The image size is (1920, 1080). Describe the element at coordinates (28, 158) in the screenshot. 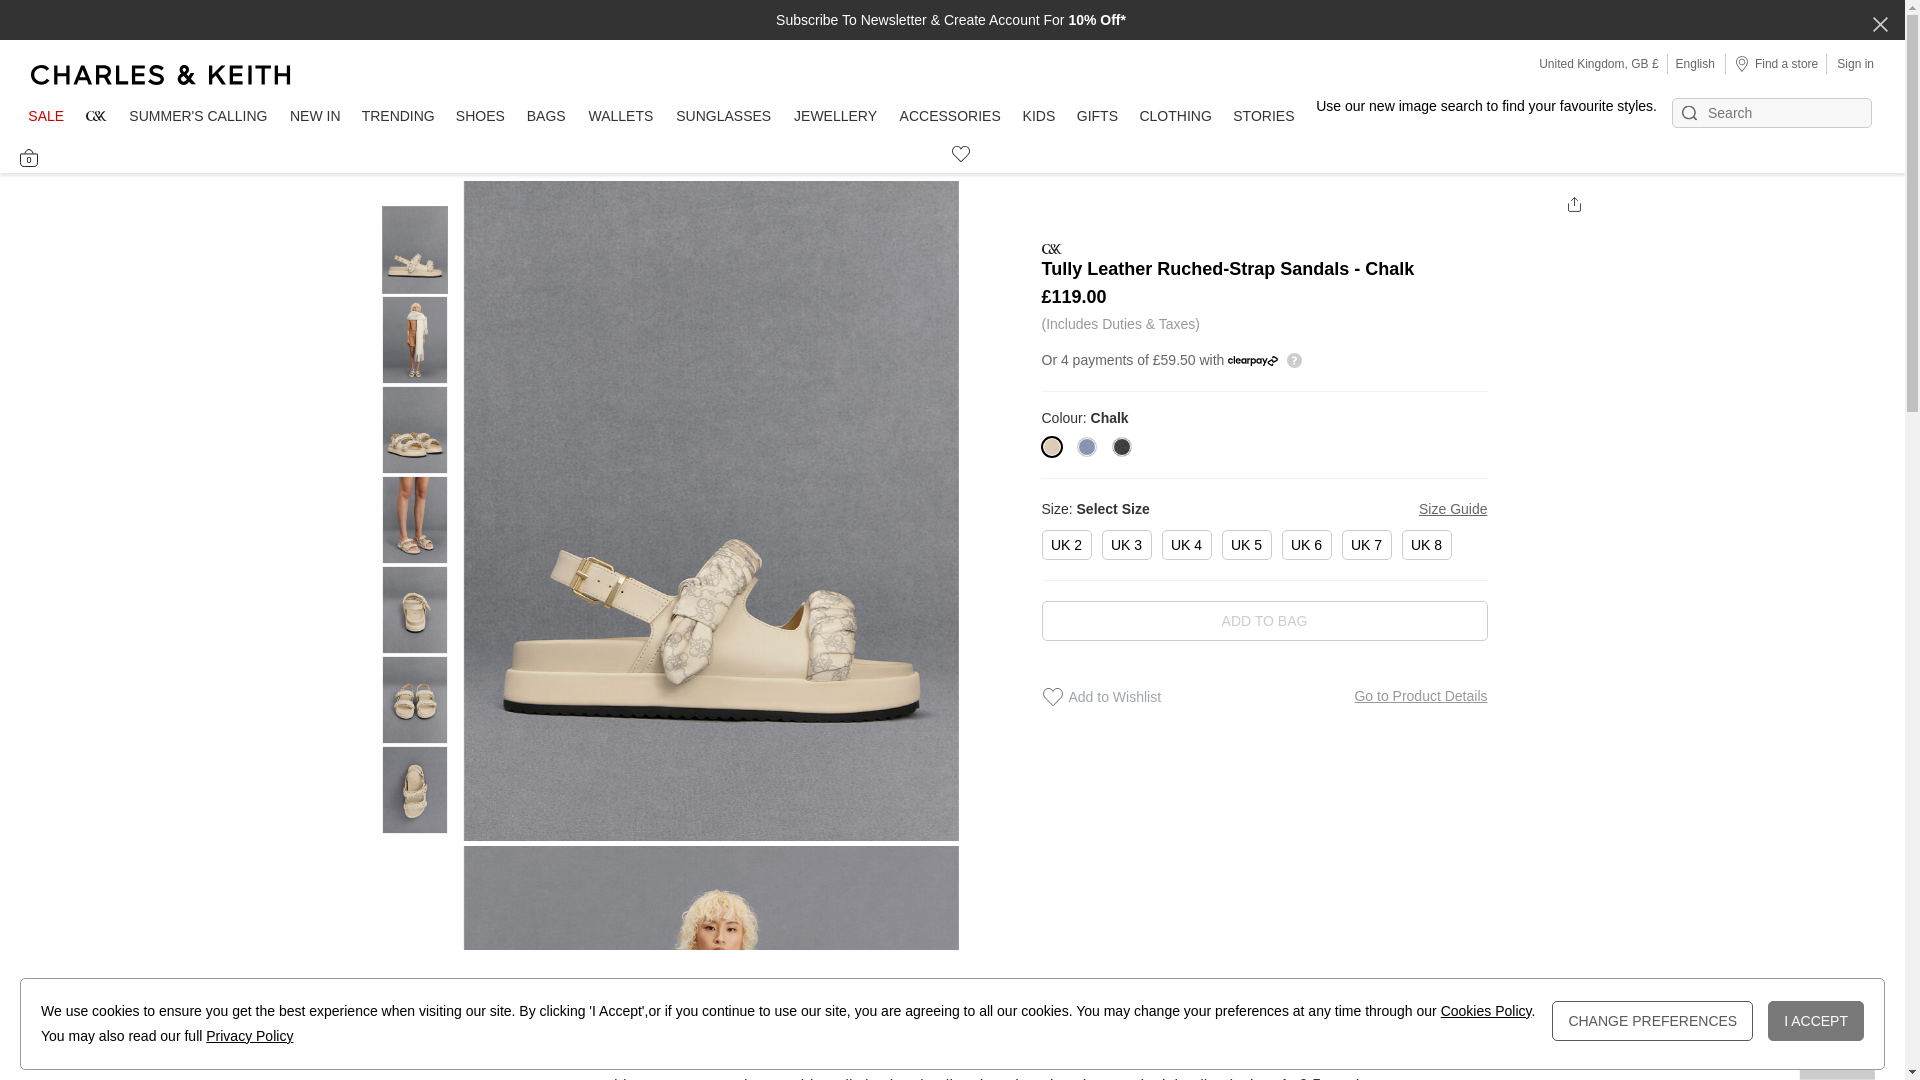

I see `View Cart` at that location.